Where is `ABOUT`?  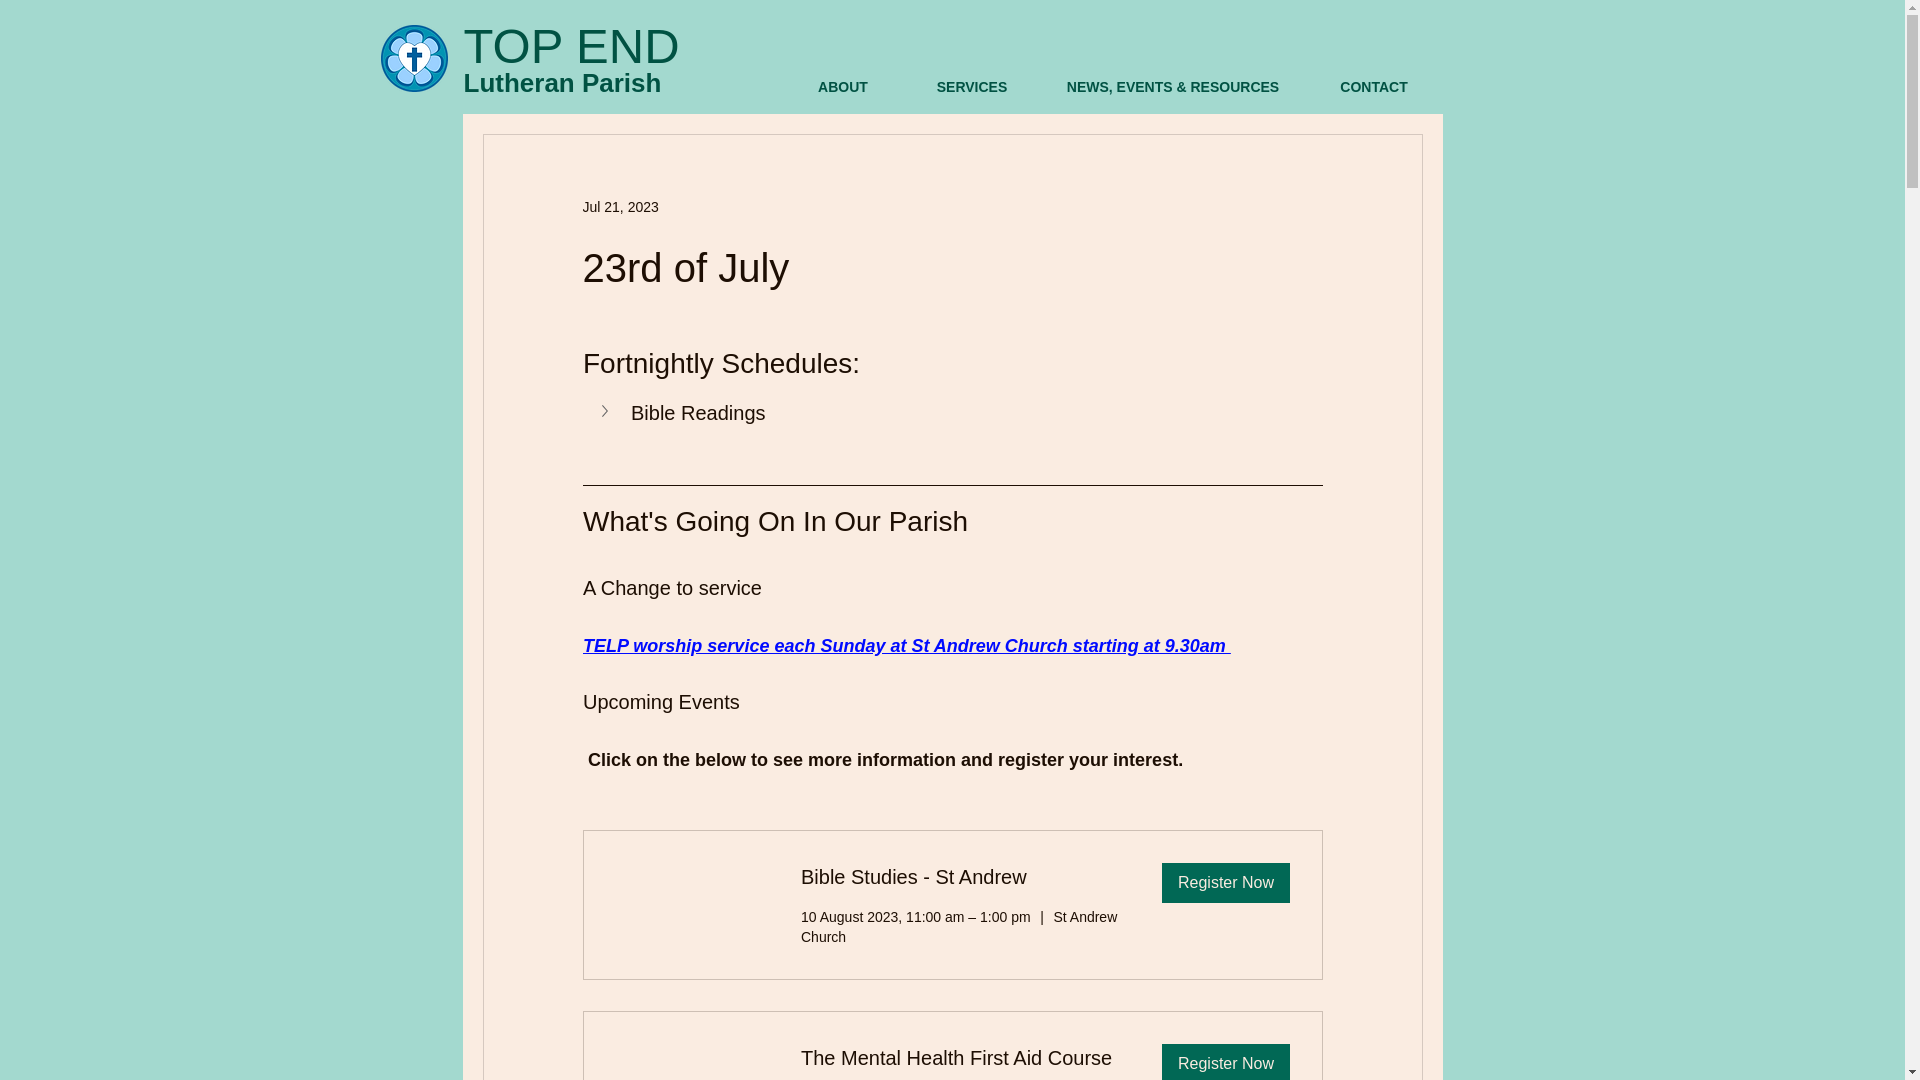
ABOUT is located at coordinates (842, 88).